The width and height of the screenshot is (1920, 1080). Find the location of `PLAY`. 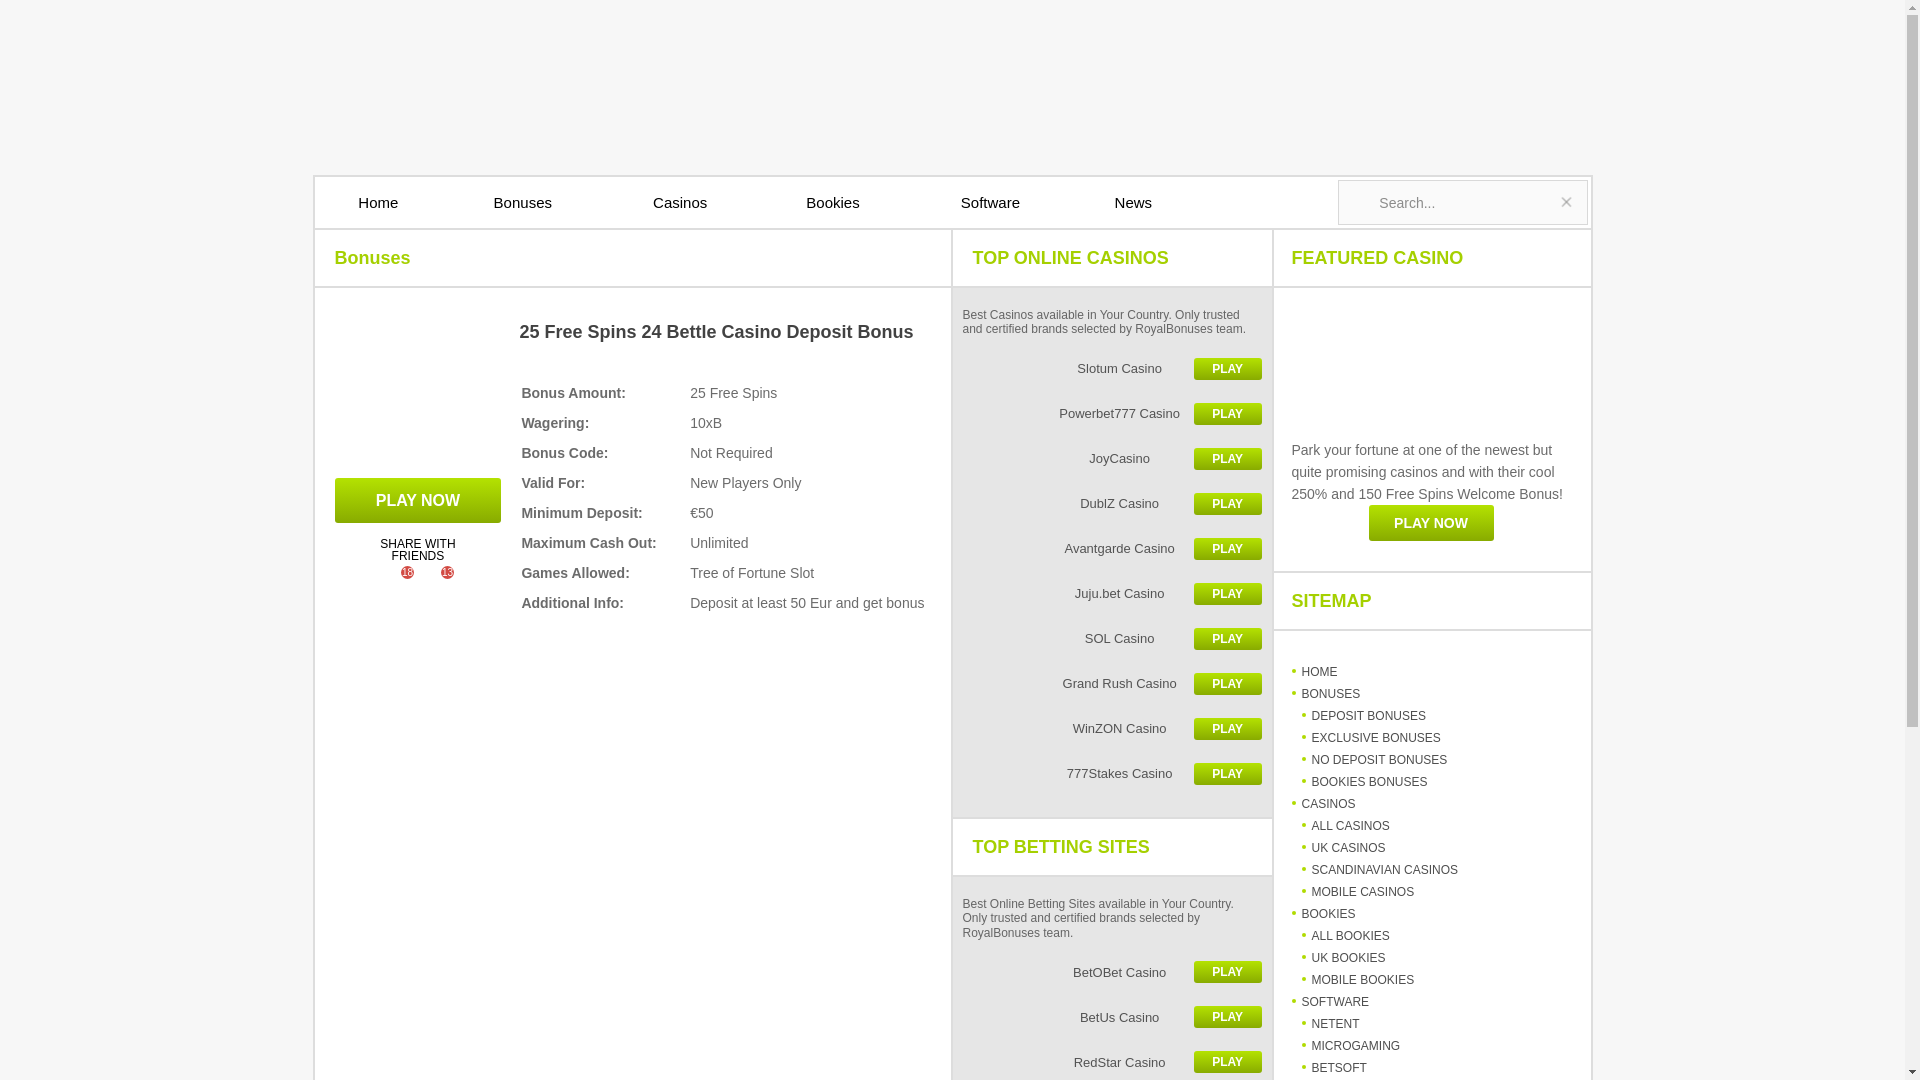

PLAY is located at coordinates (1228, 368).